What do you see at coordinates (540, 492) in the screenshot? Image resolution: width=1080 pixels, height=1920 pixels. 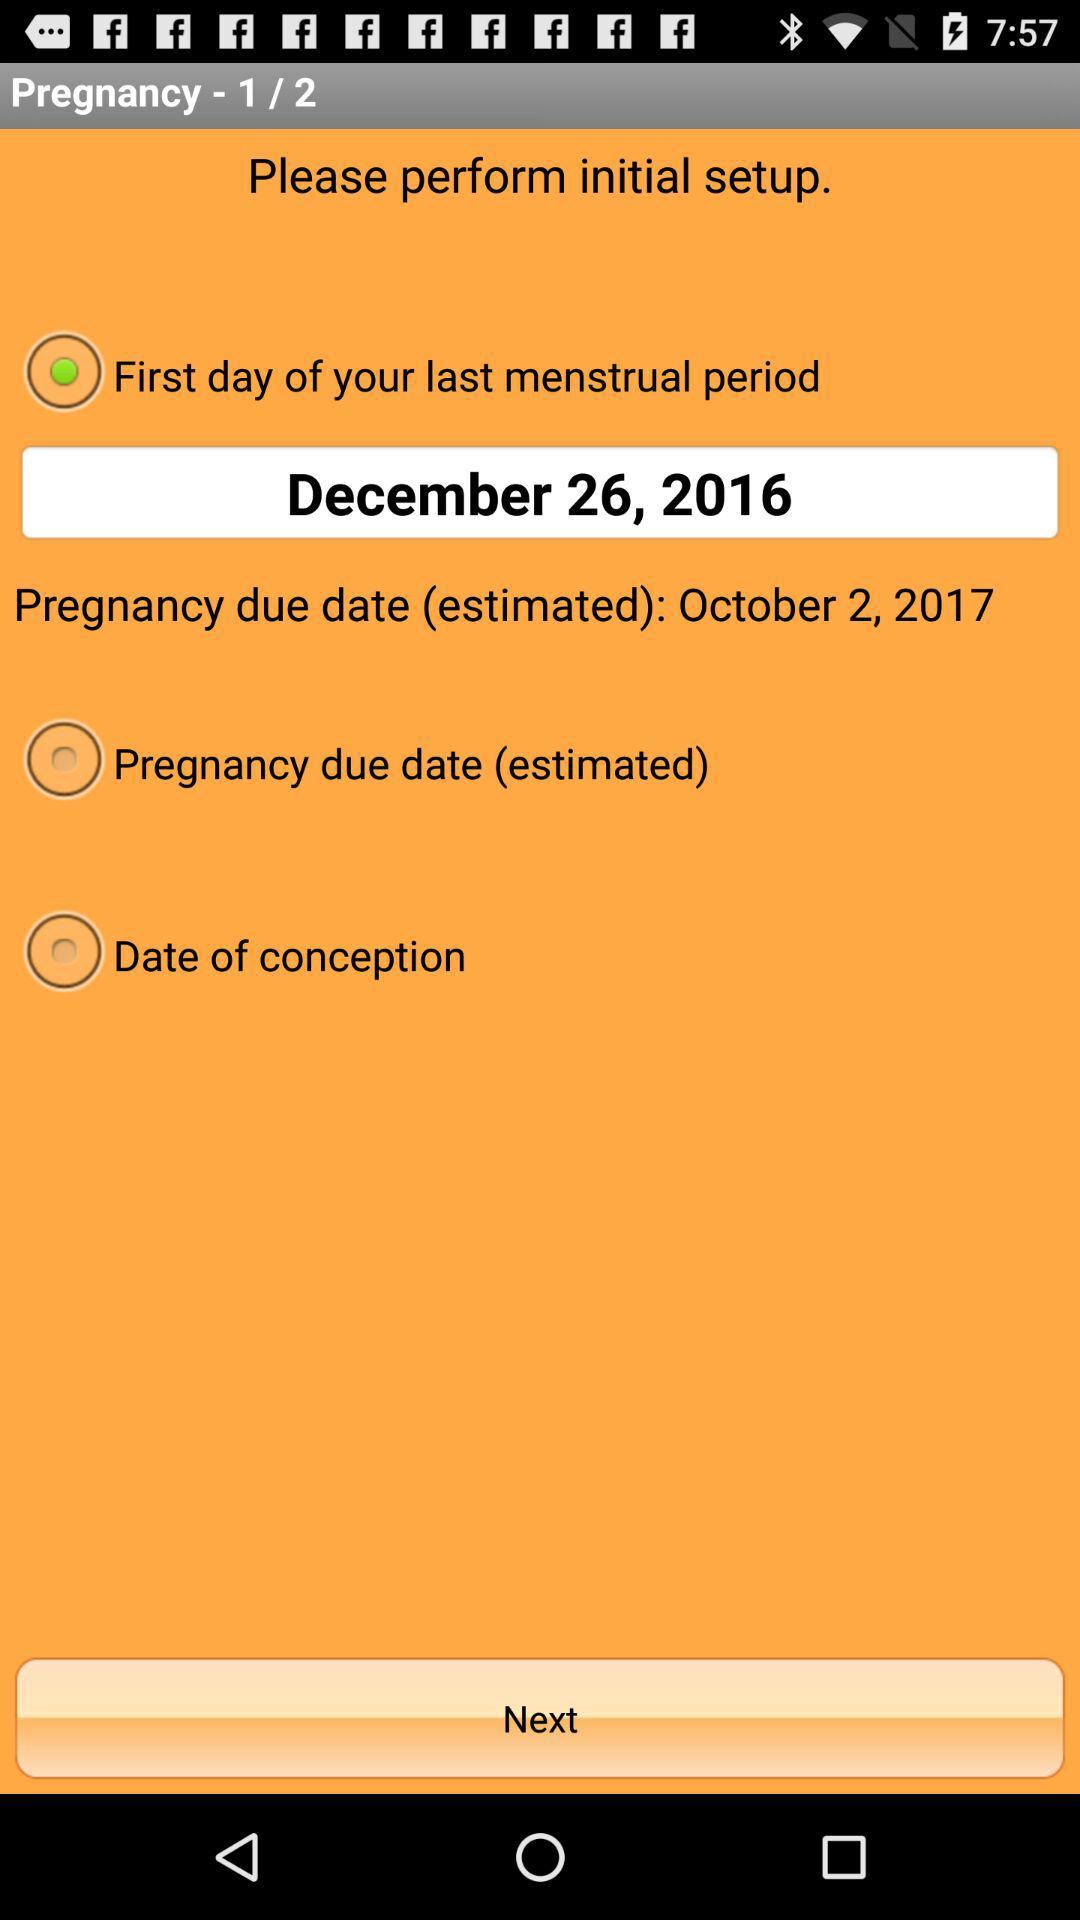 I see `press app above the pregnancy due date app` at bounding box center [540, 492].